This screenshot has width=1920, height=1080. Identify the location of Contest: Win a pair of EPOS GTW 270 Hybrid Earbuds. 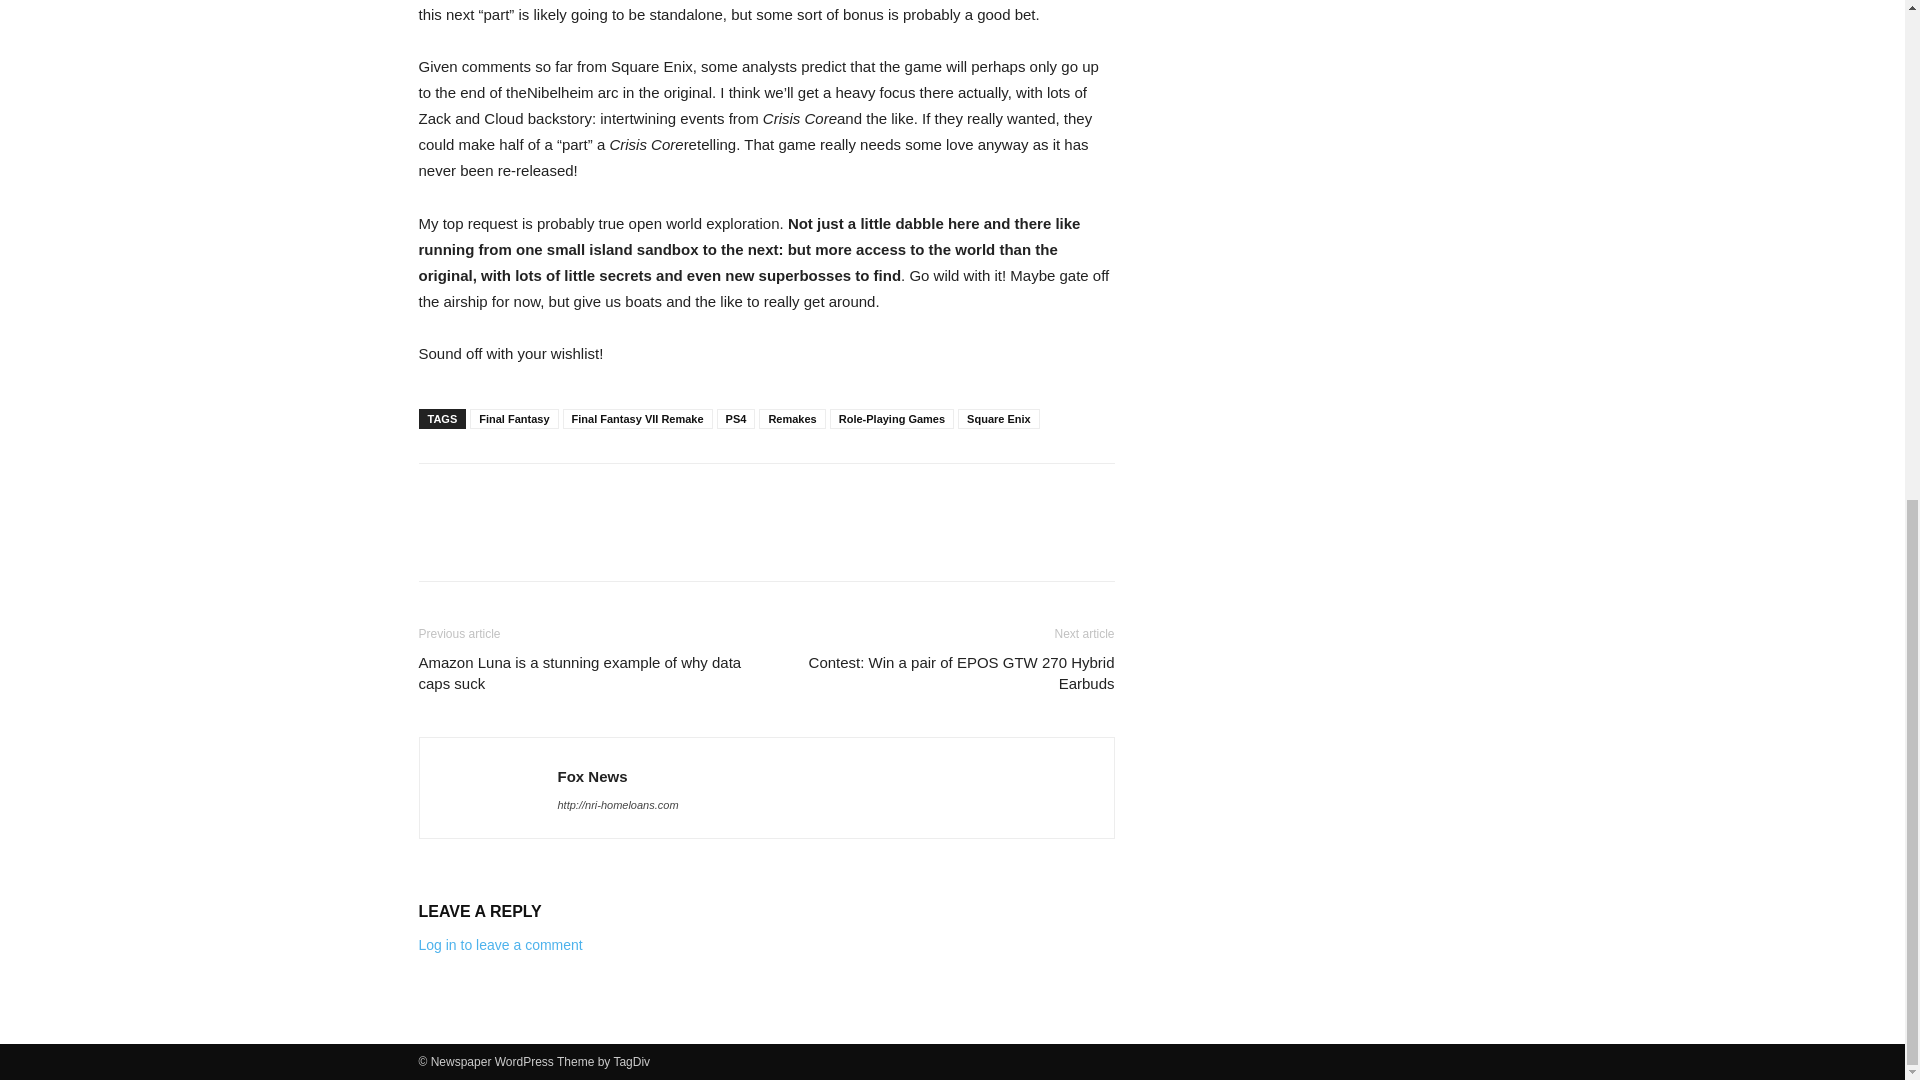
(951, 673).